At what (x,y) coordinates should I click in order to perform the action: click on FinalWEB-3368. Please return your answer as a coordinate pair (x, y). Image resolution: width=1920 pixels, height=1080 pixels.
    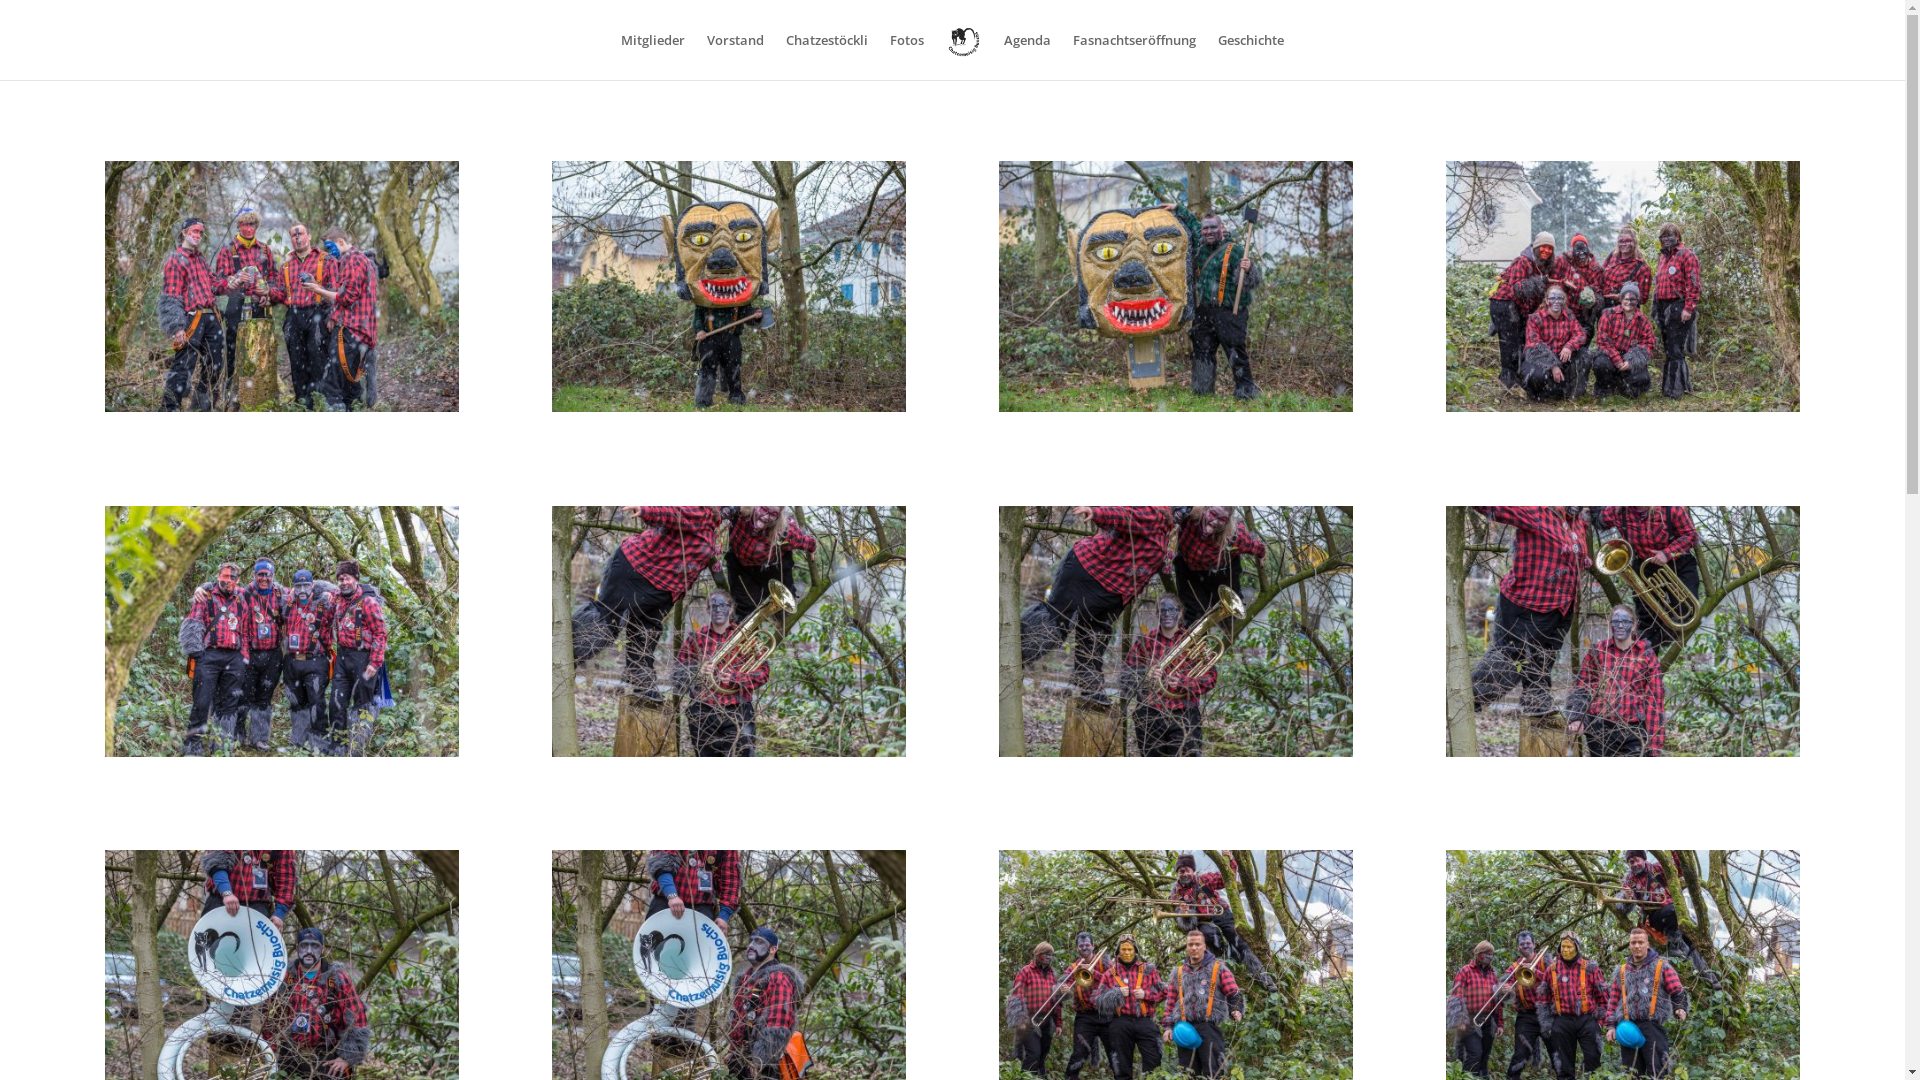
    Looking at the image, I should click on (1623, 756).